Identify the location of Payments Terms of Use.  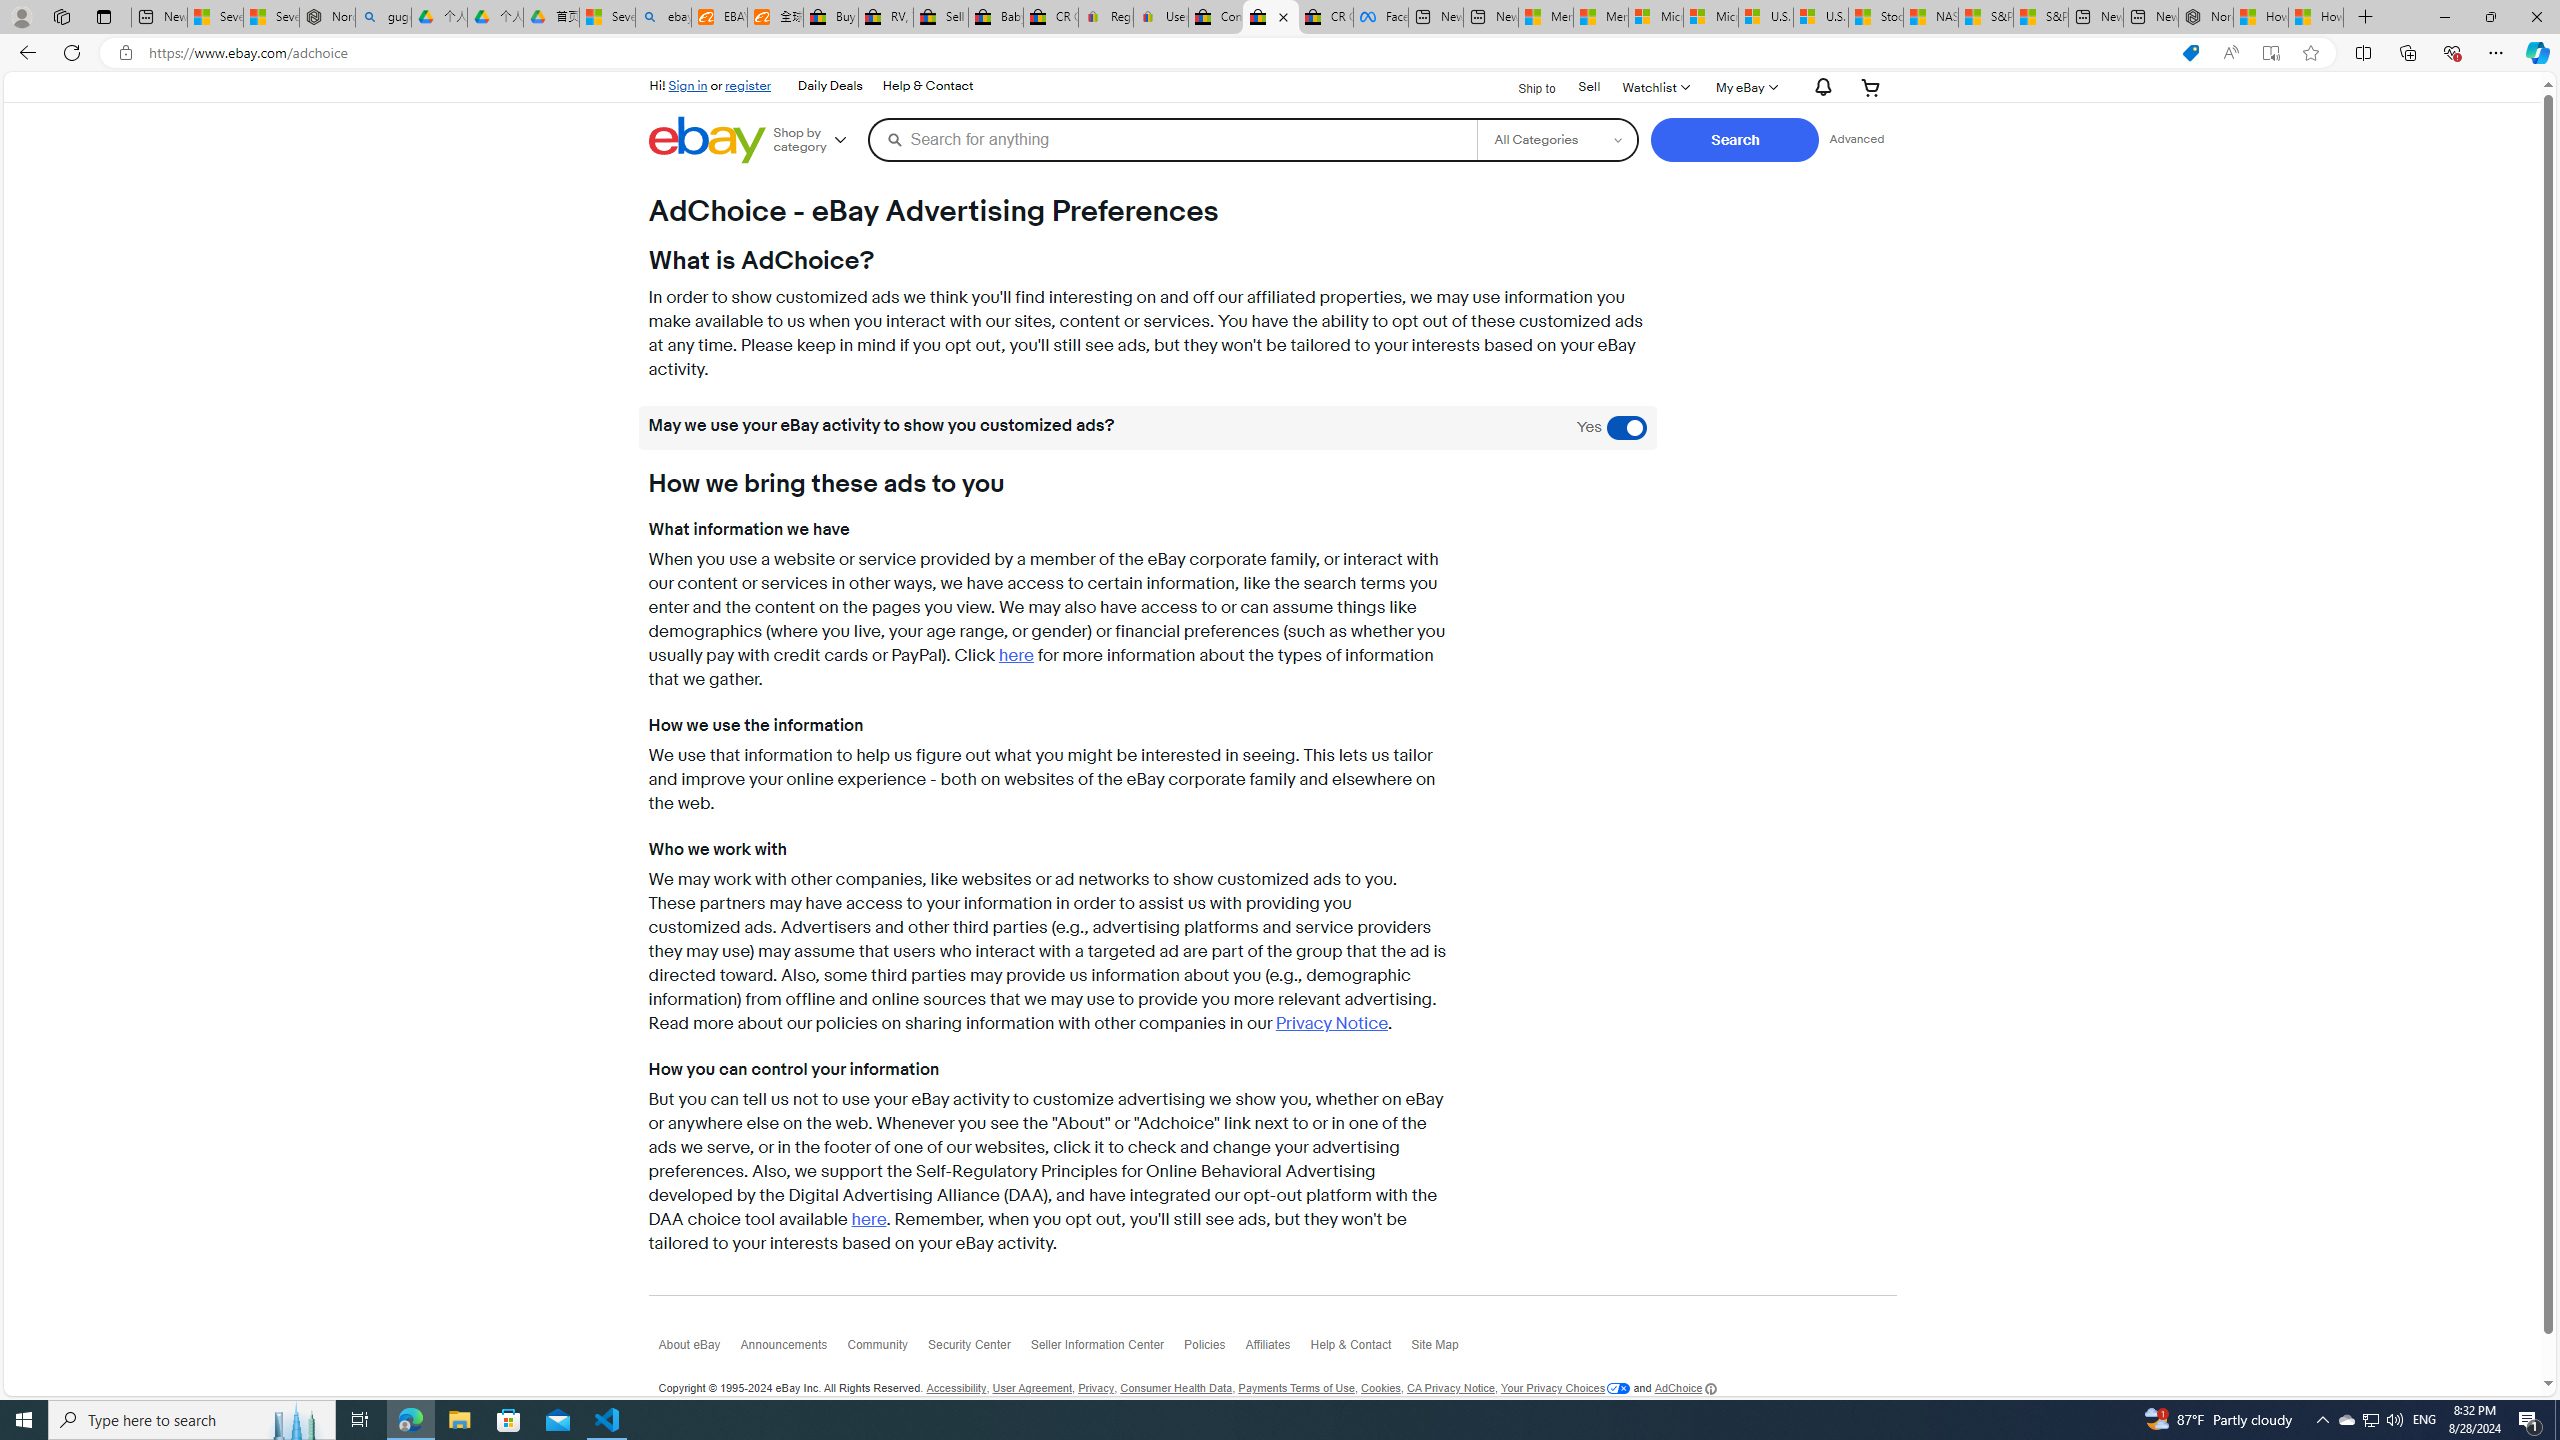
(1296, 1388).